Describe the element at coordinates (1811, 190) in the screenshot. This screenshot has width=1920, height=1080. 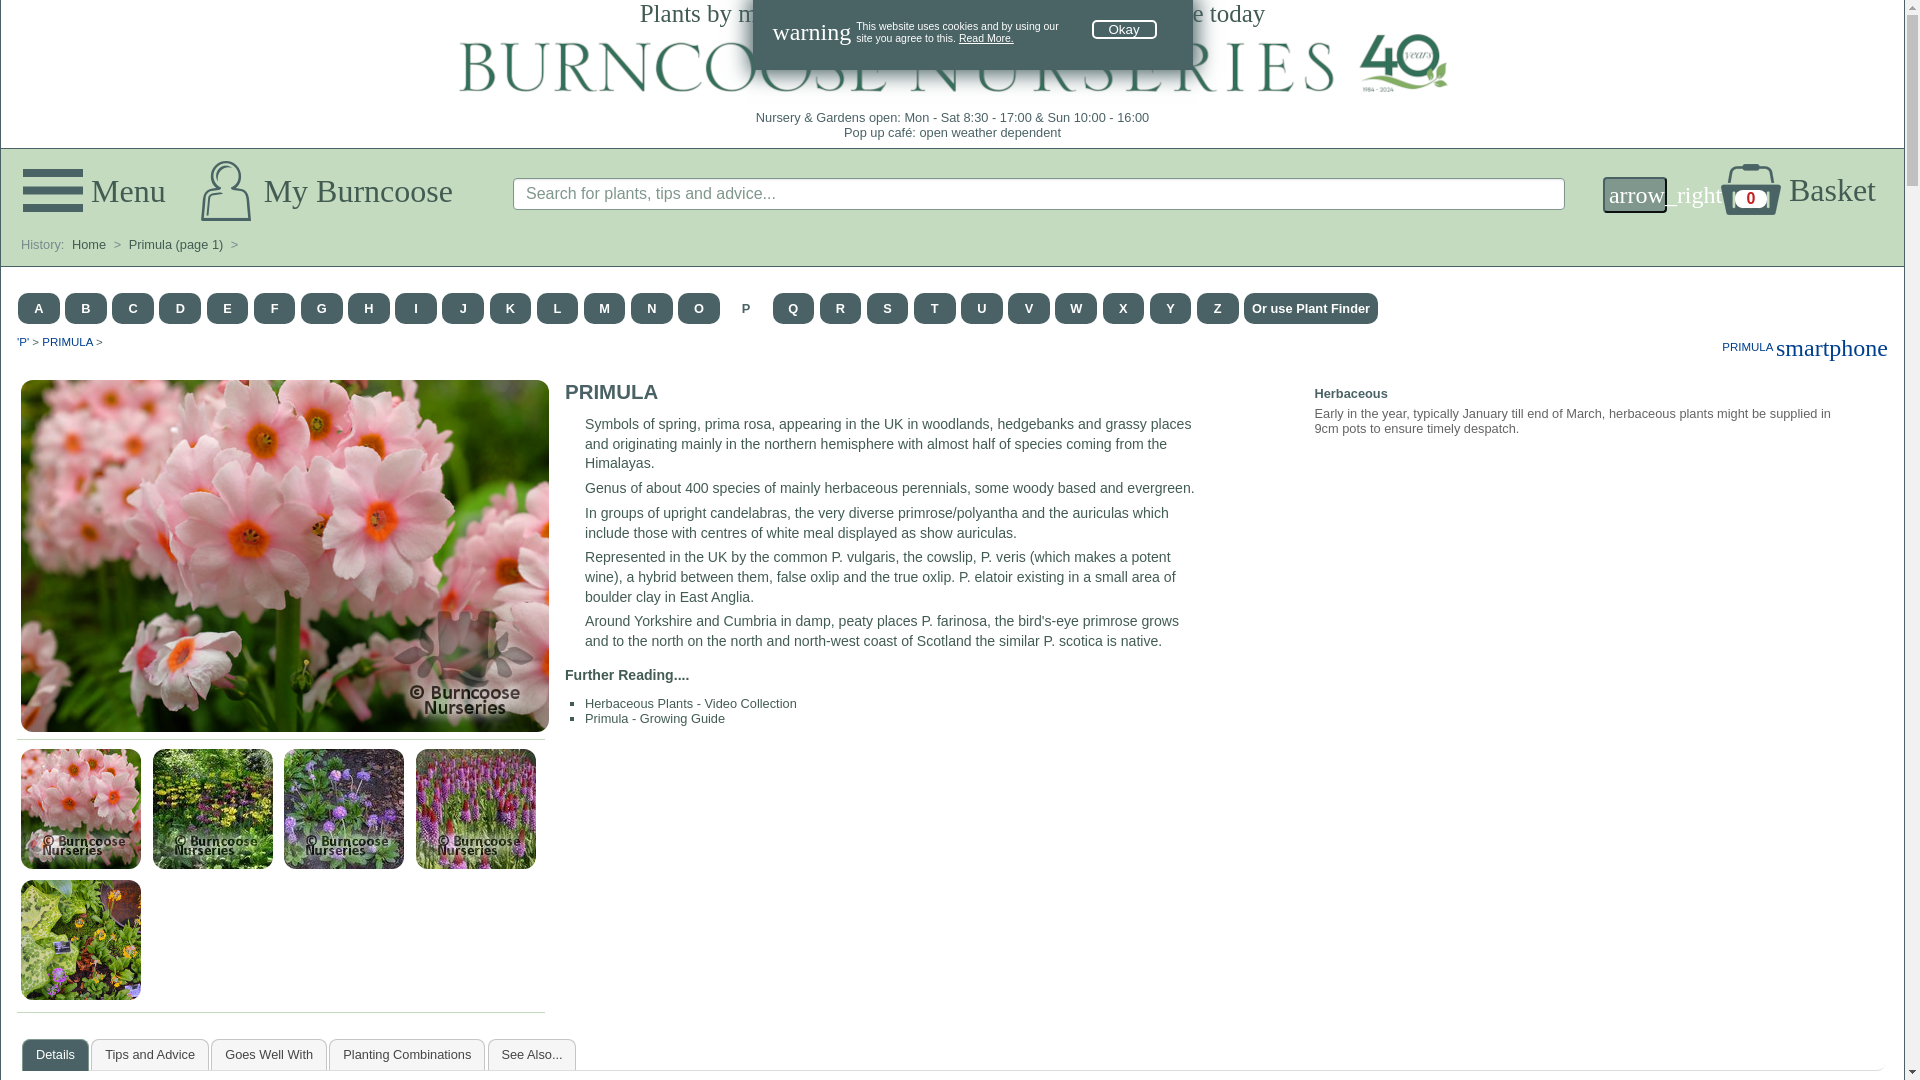
I see `Your basket is empty` at that location.